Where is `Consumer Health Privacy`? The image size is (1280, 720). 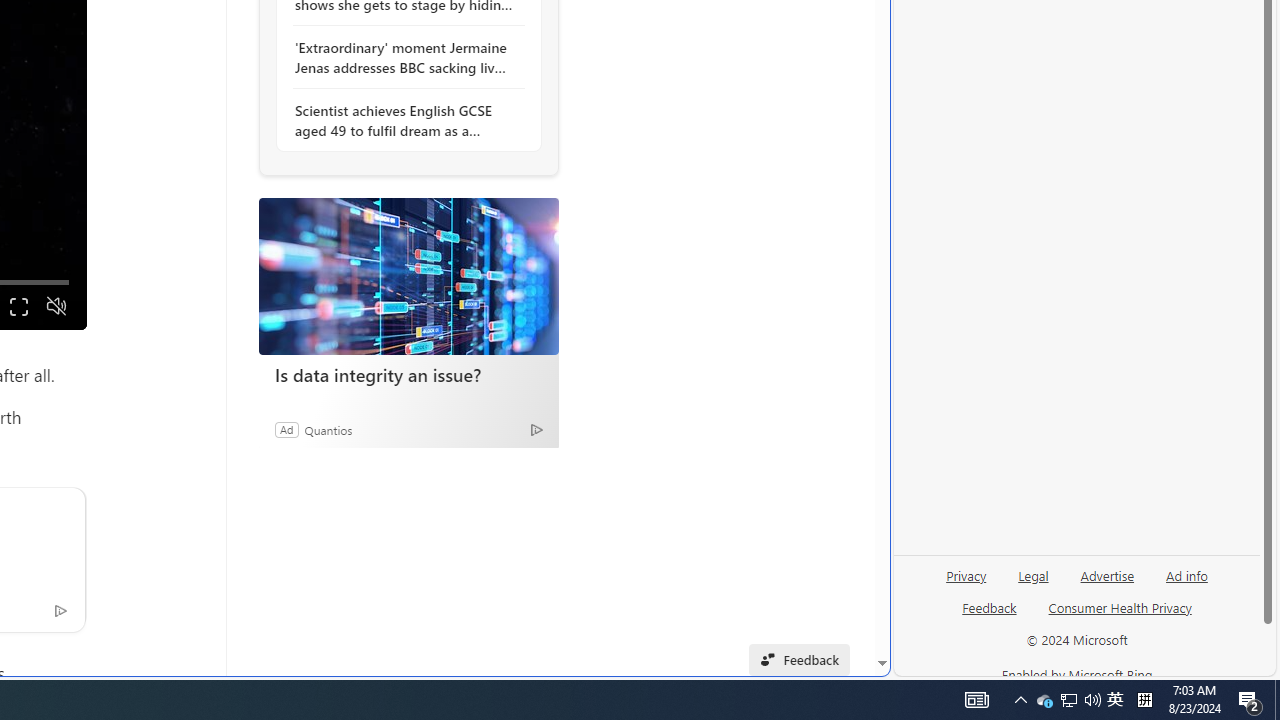
Consumer Health Privacy is located at coordinates (1120, 616).